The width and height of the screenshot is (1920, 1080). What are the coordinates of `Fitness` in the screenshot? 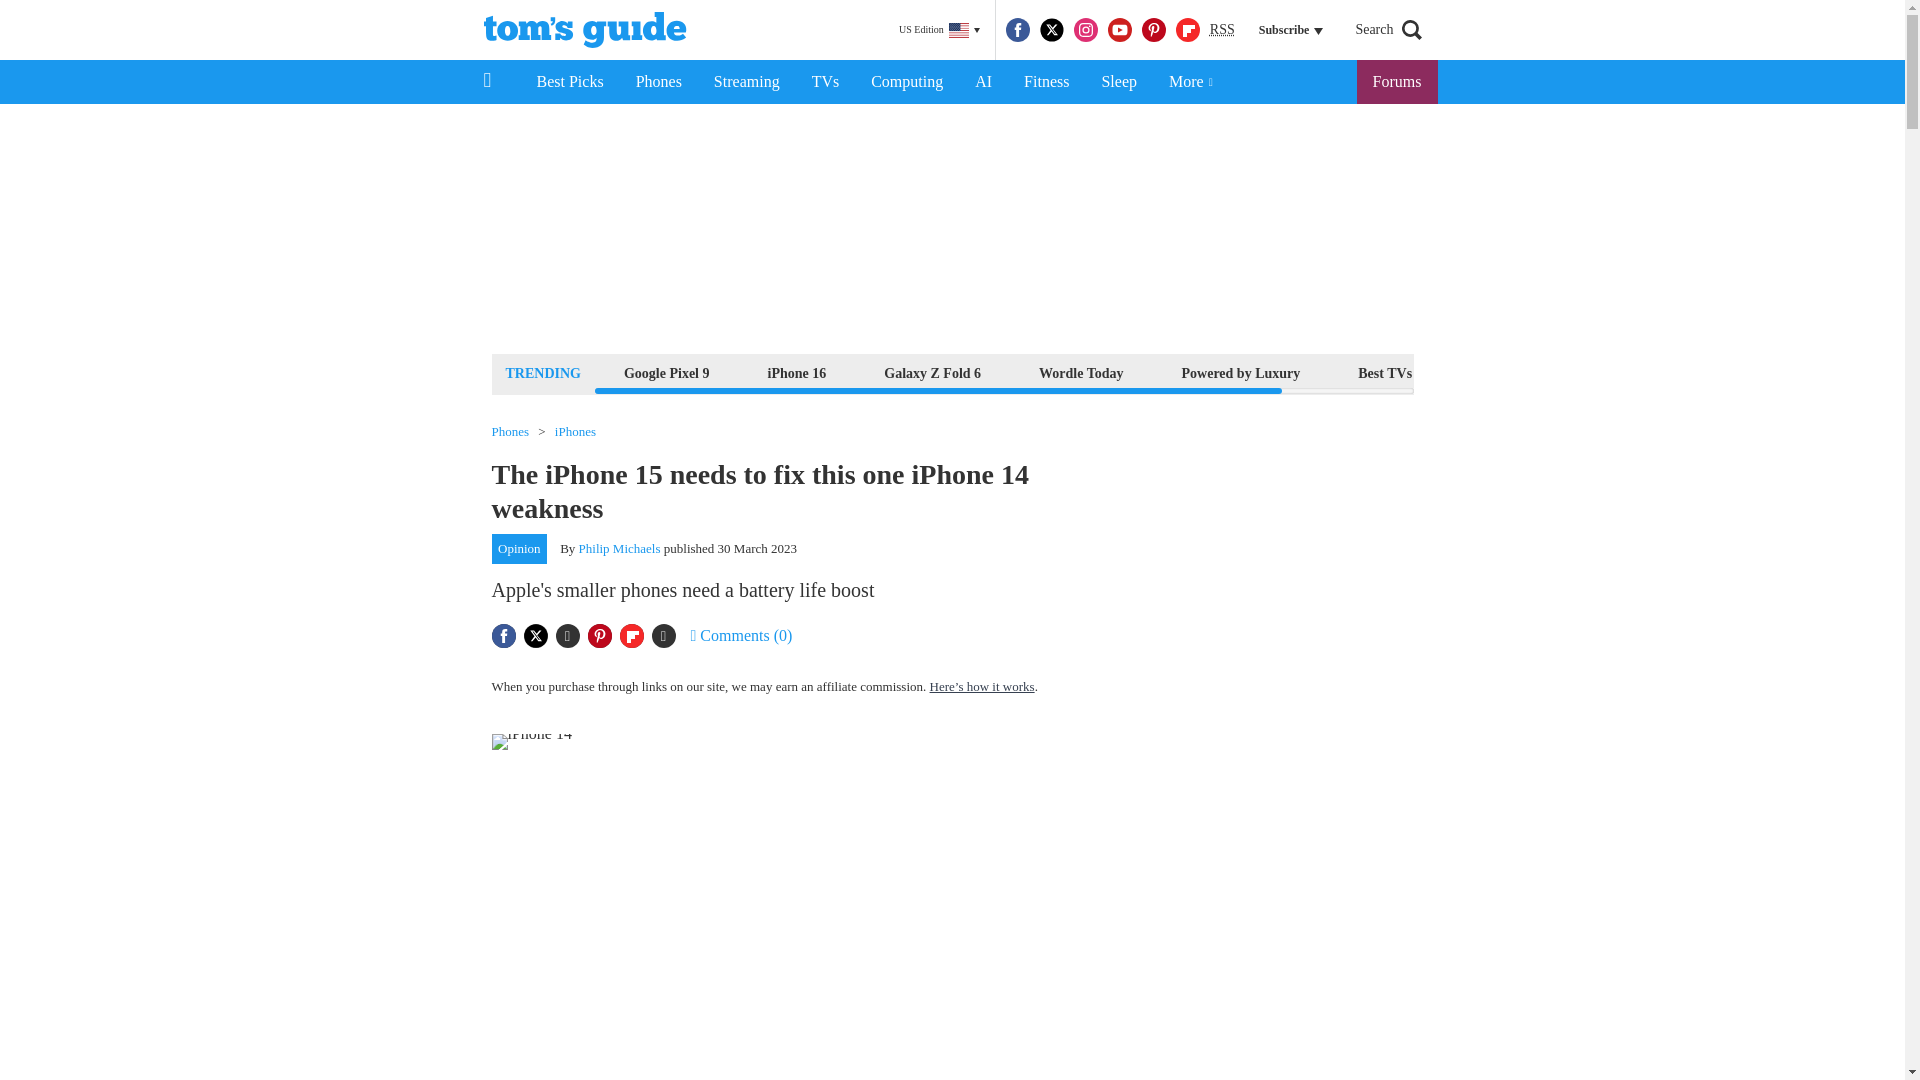 It's located at (1046, 82).